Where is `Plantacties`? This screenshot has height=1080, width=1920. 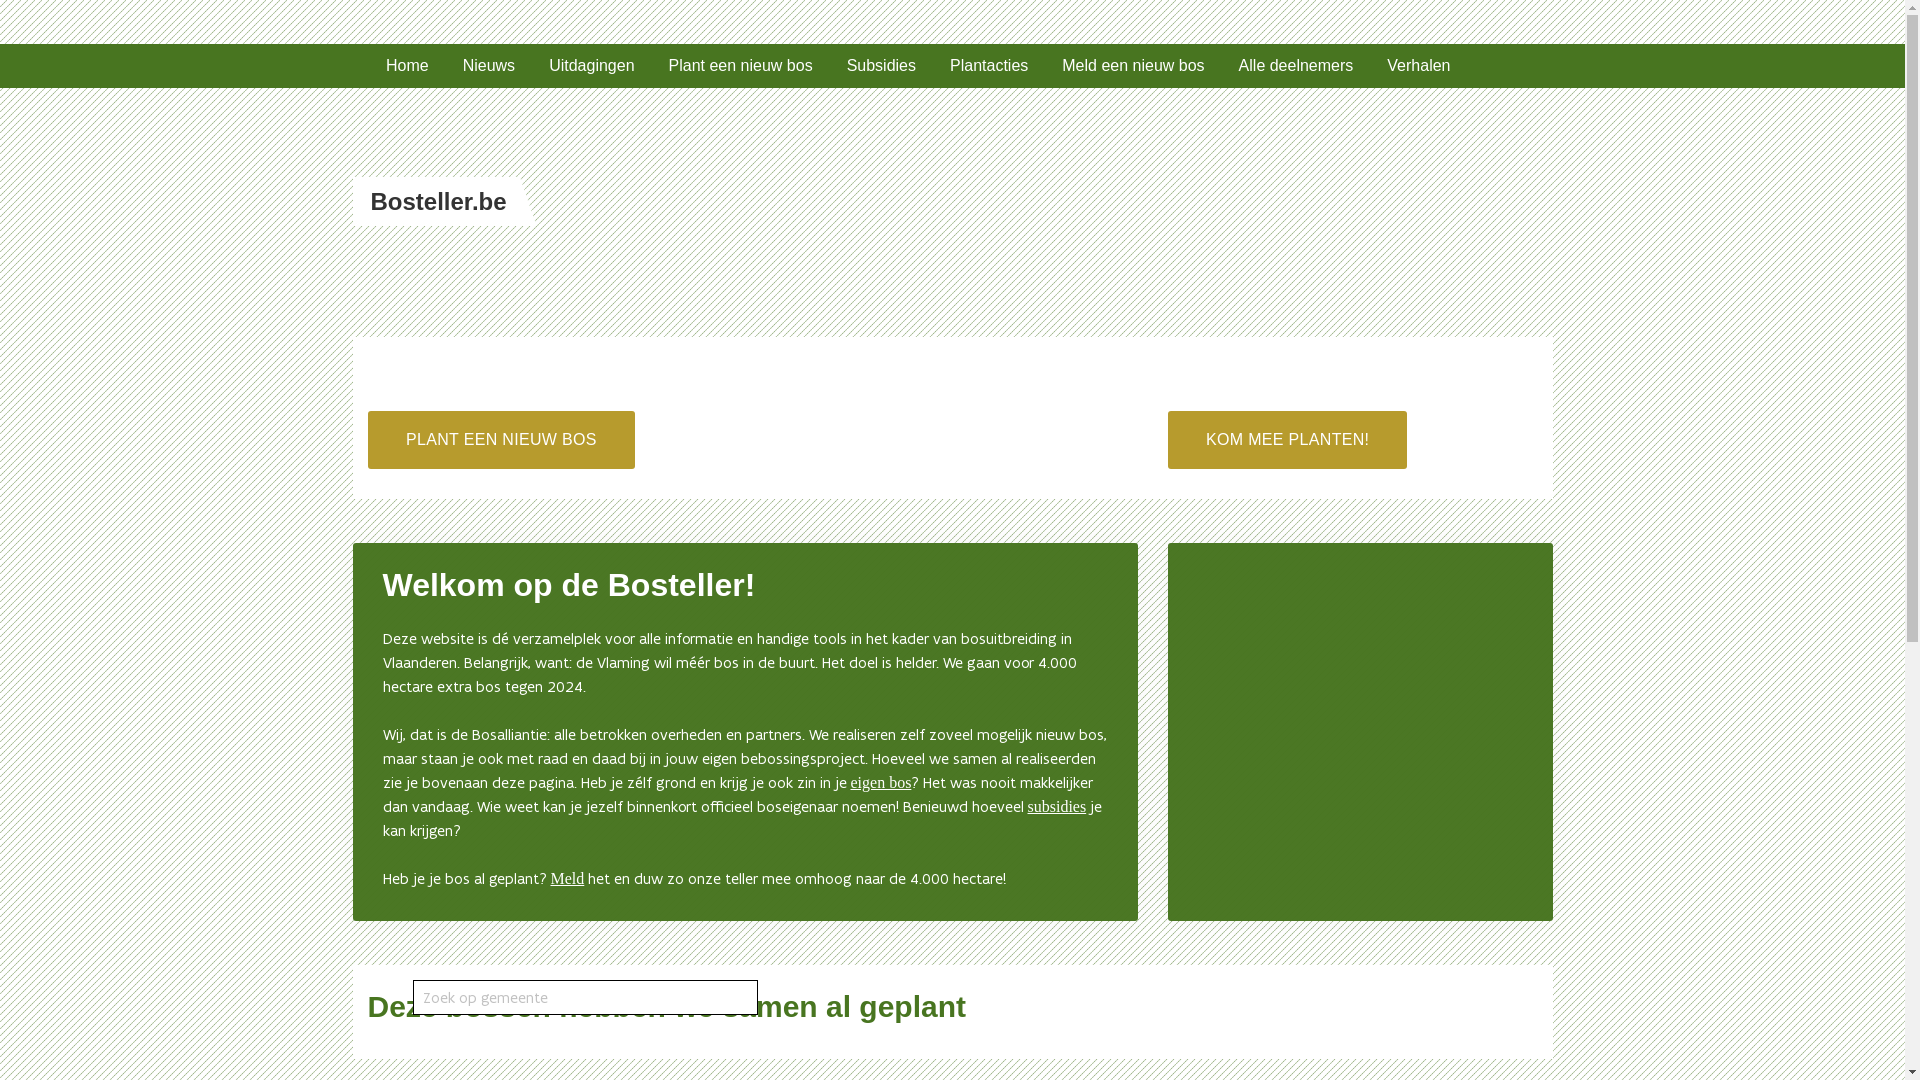 Plantacties is located at coordinates (989, 66).